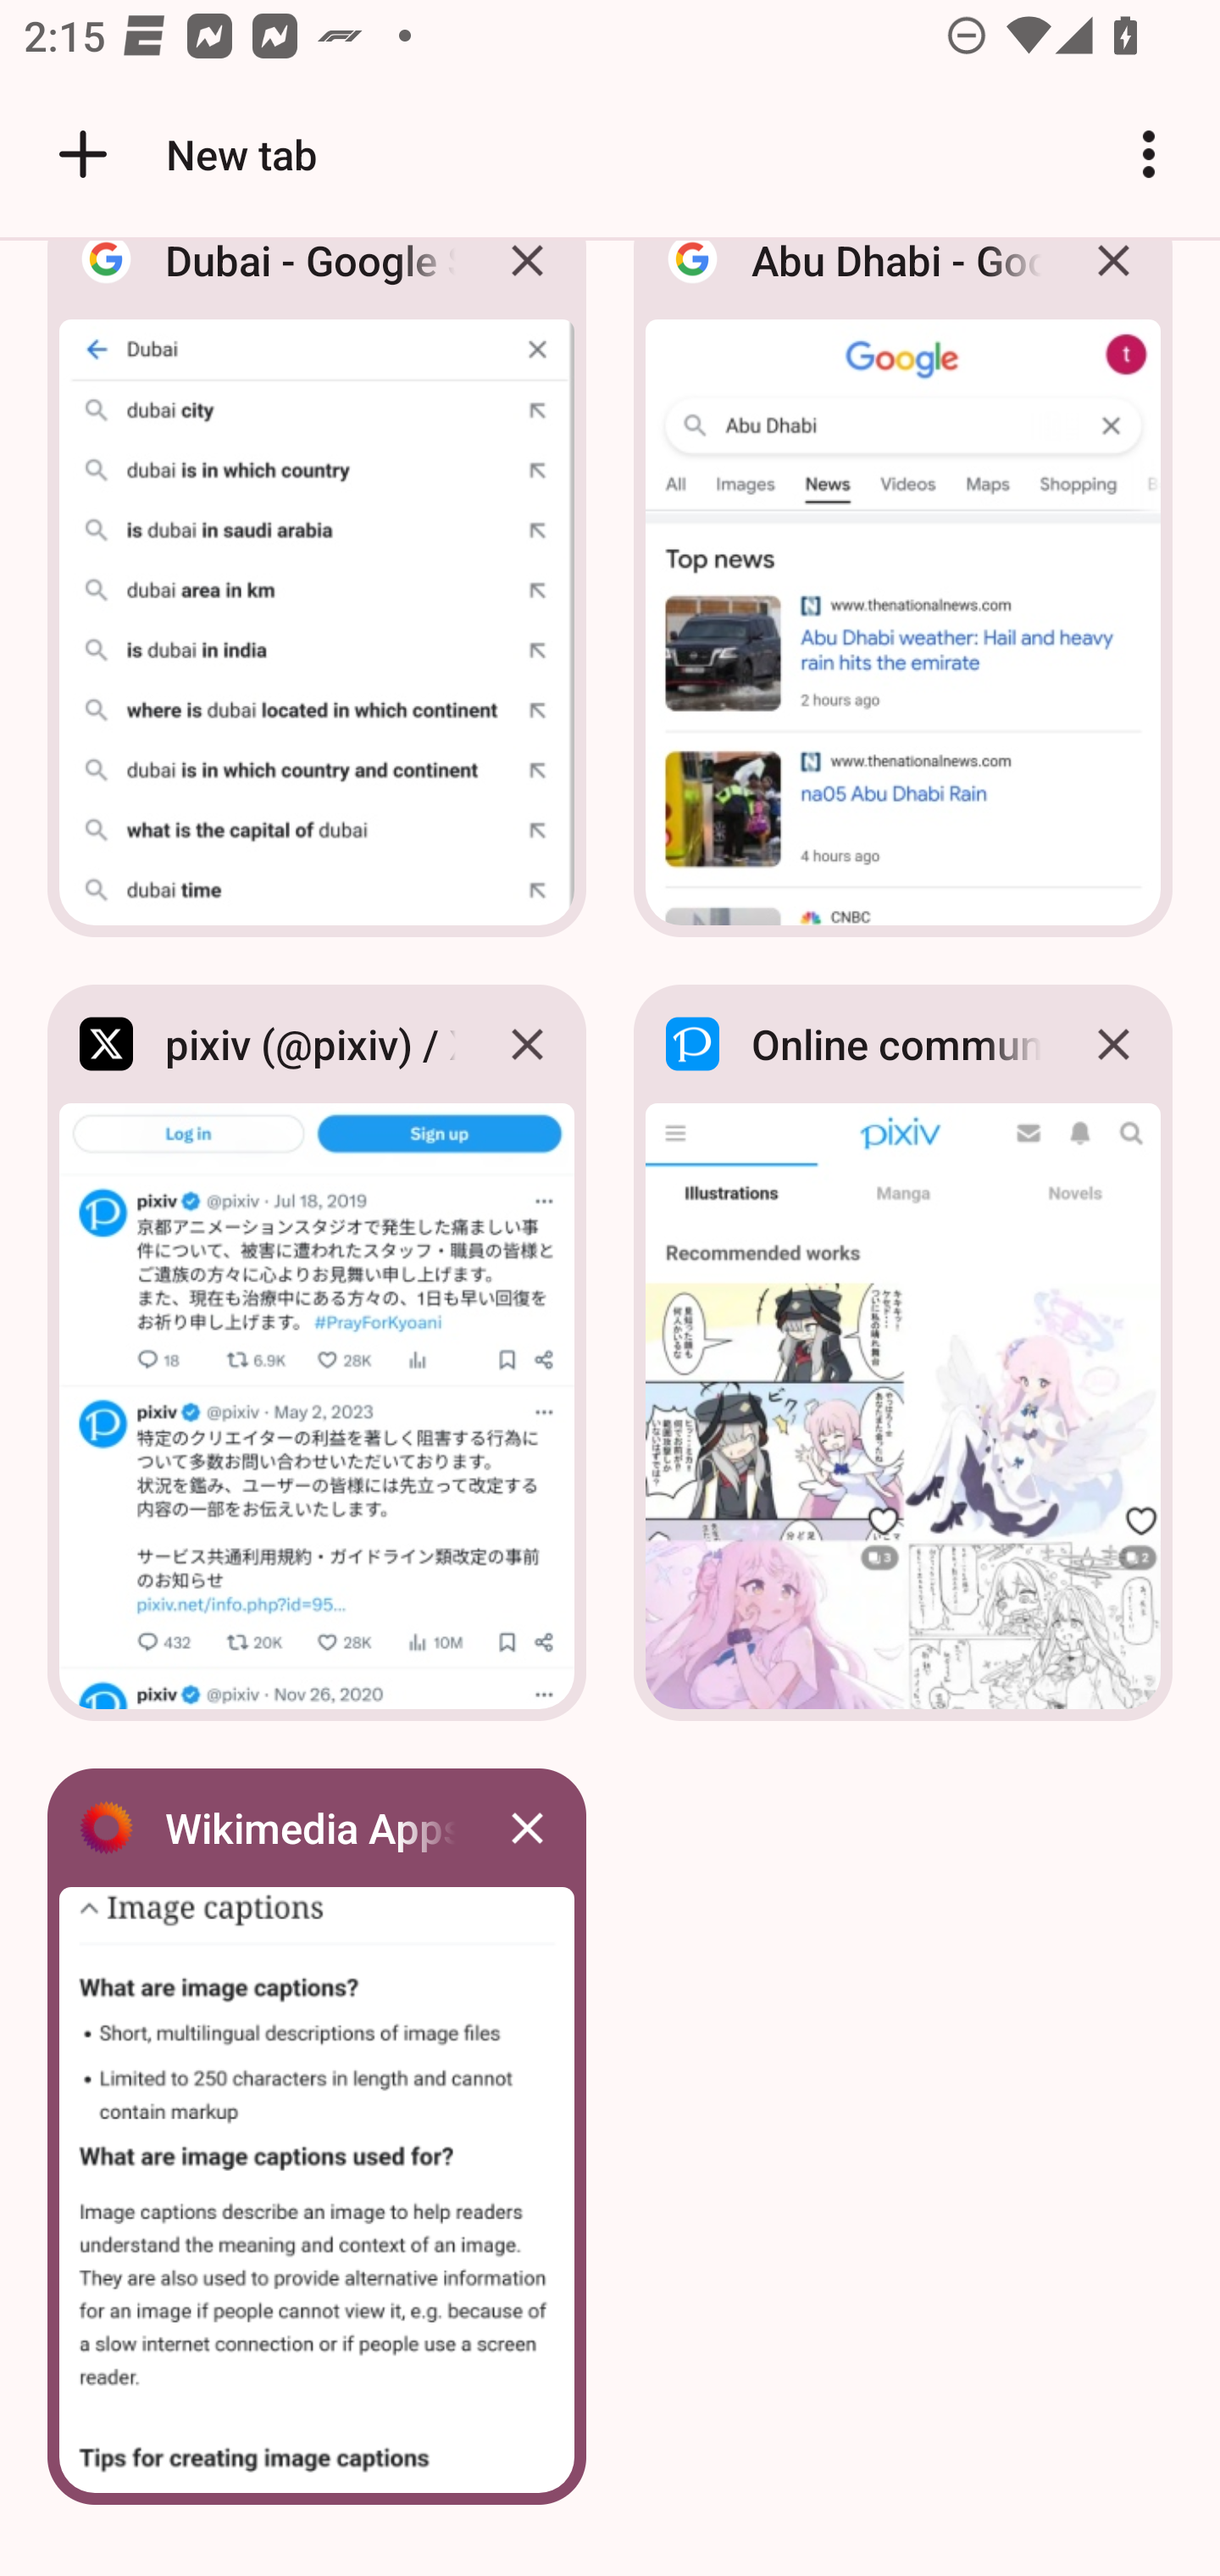 This screenshot has height=2576, width=1220. Describe the element at coordinates (1149, 154) in the screenshot. I see `Customize and control Google Chrome` at that location.